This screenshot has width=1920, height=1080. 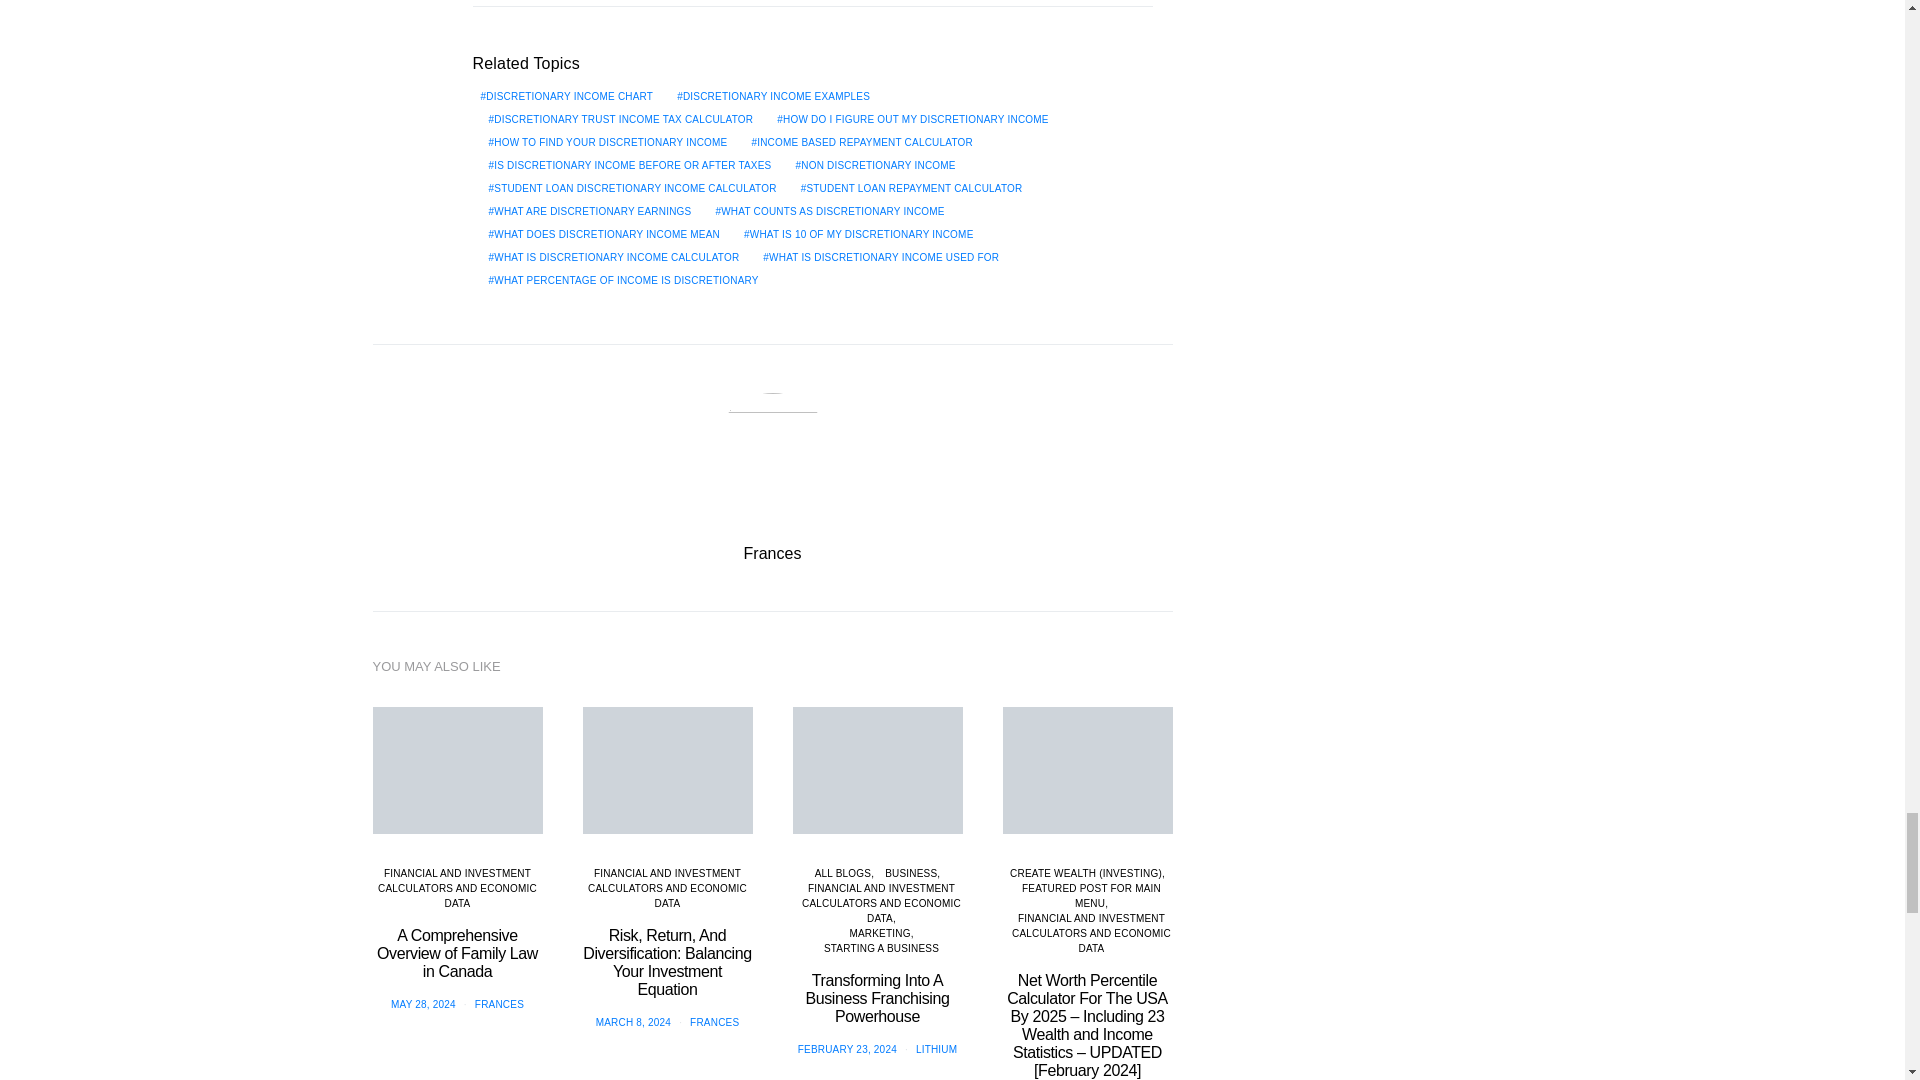 I want to click on View all posts by Frances, so click(x=714, y=1022).